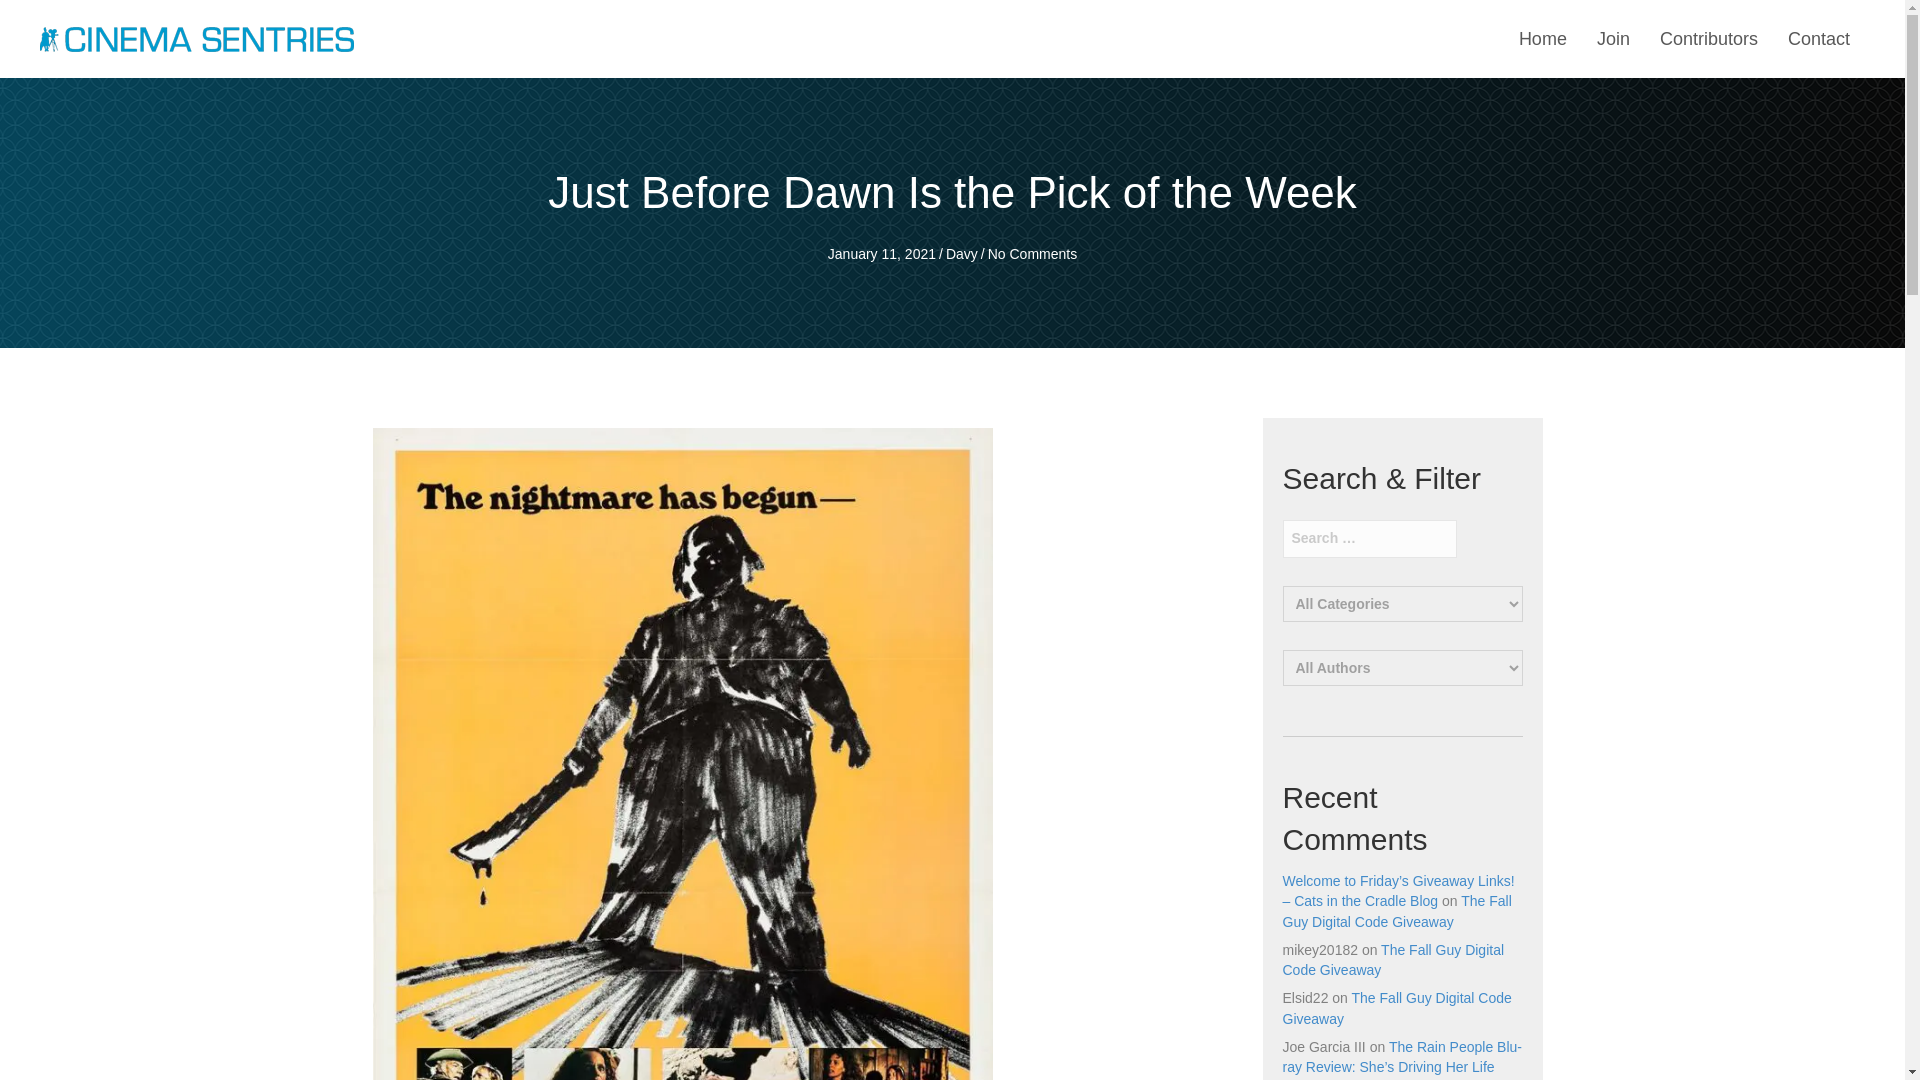 The width and height of the screenshot is (1920, 1080). I want to click on Davy, so click(962, 254).